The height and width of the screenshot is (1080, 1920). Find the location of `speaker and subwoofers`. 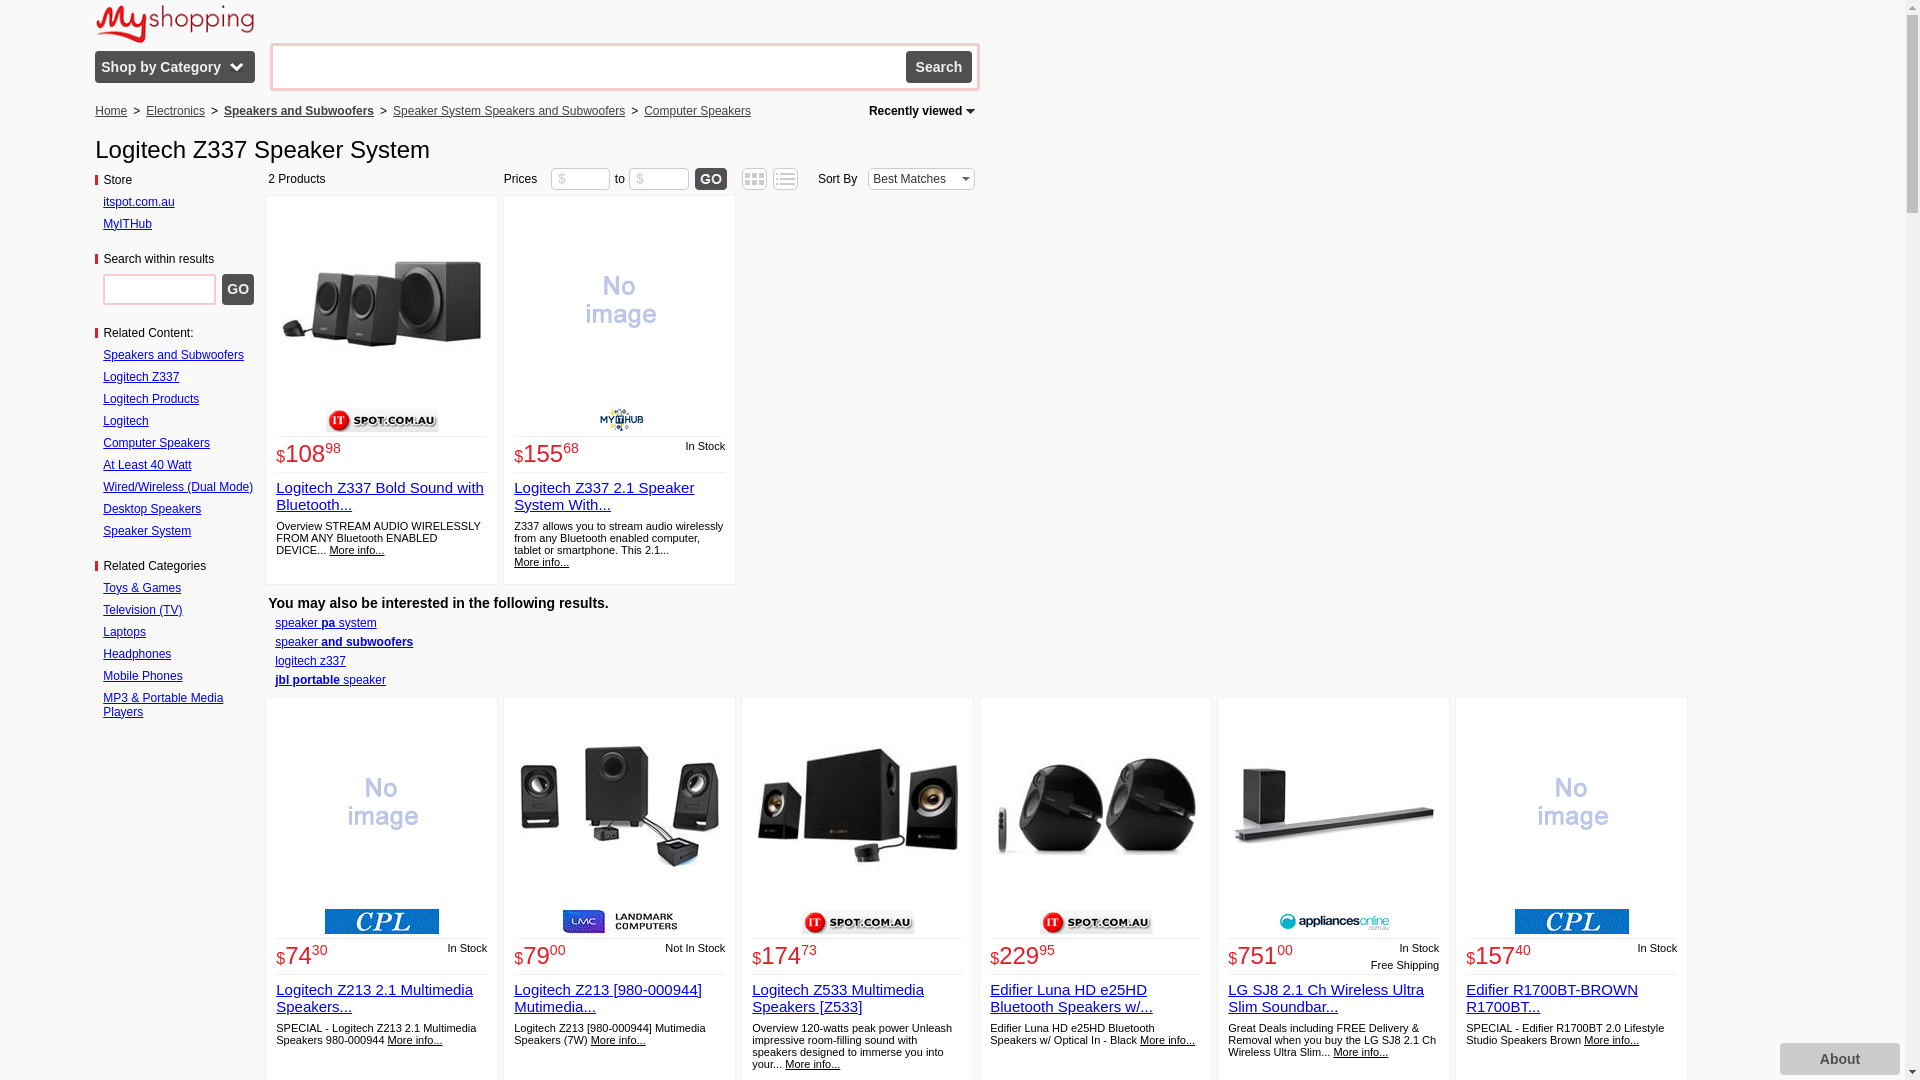

speaker and subwoofers is located at coordinates (344, 642).